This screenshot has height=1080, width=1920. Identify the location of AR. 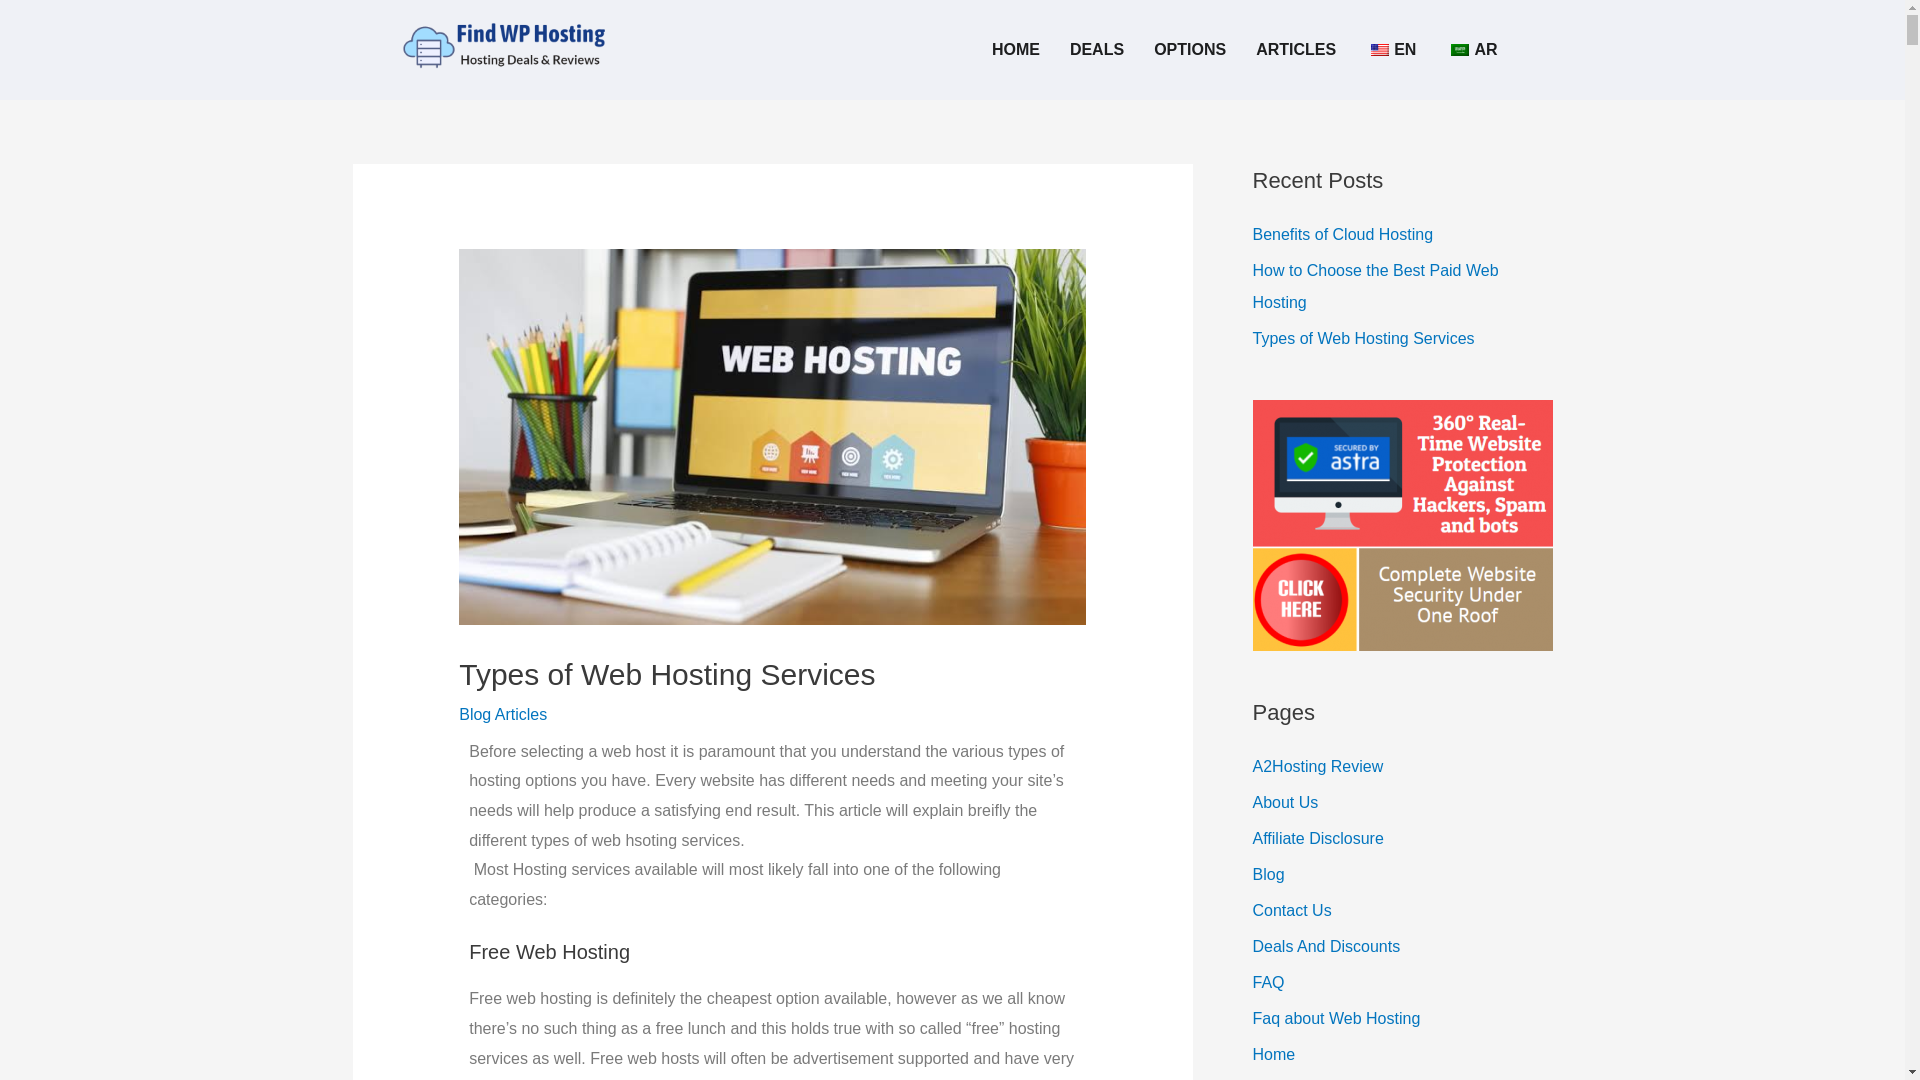
(1471, 50).